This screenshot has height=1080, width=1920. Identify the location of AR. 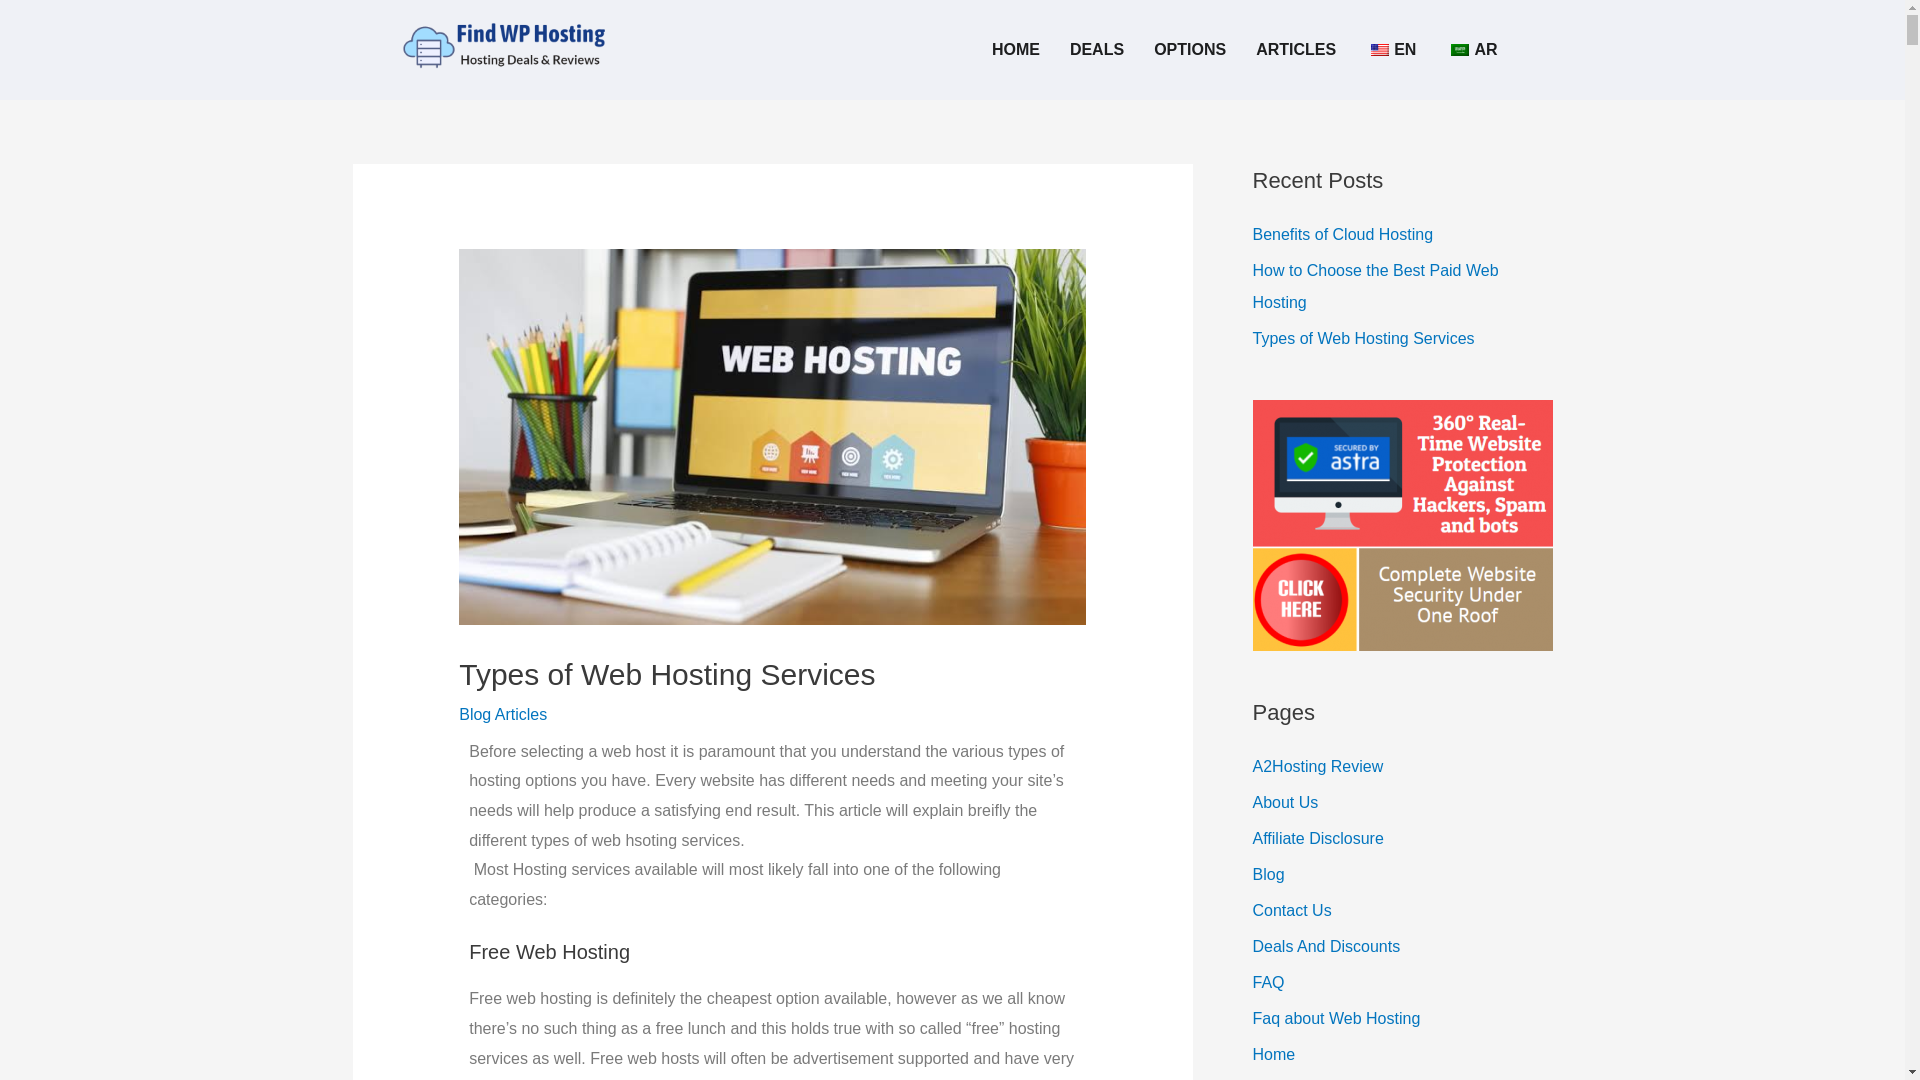
(1471, 50).